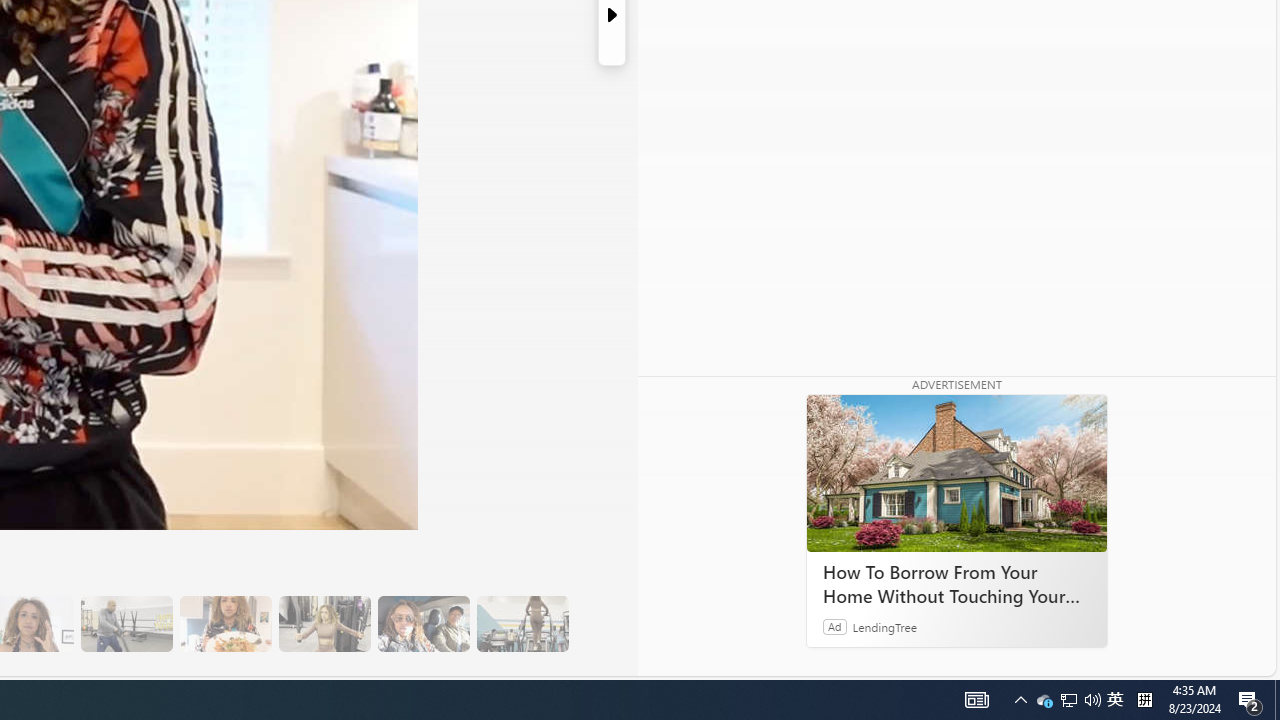 The image size is (1280, 720). What do you see at coordinates (324, 624) in the screenshot?
I see `15 They Also Indulge in a Low-Calorie Sweet Treat` at bounding box center [324, 624].